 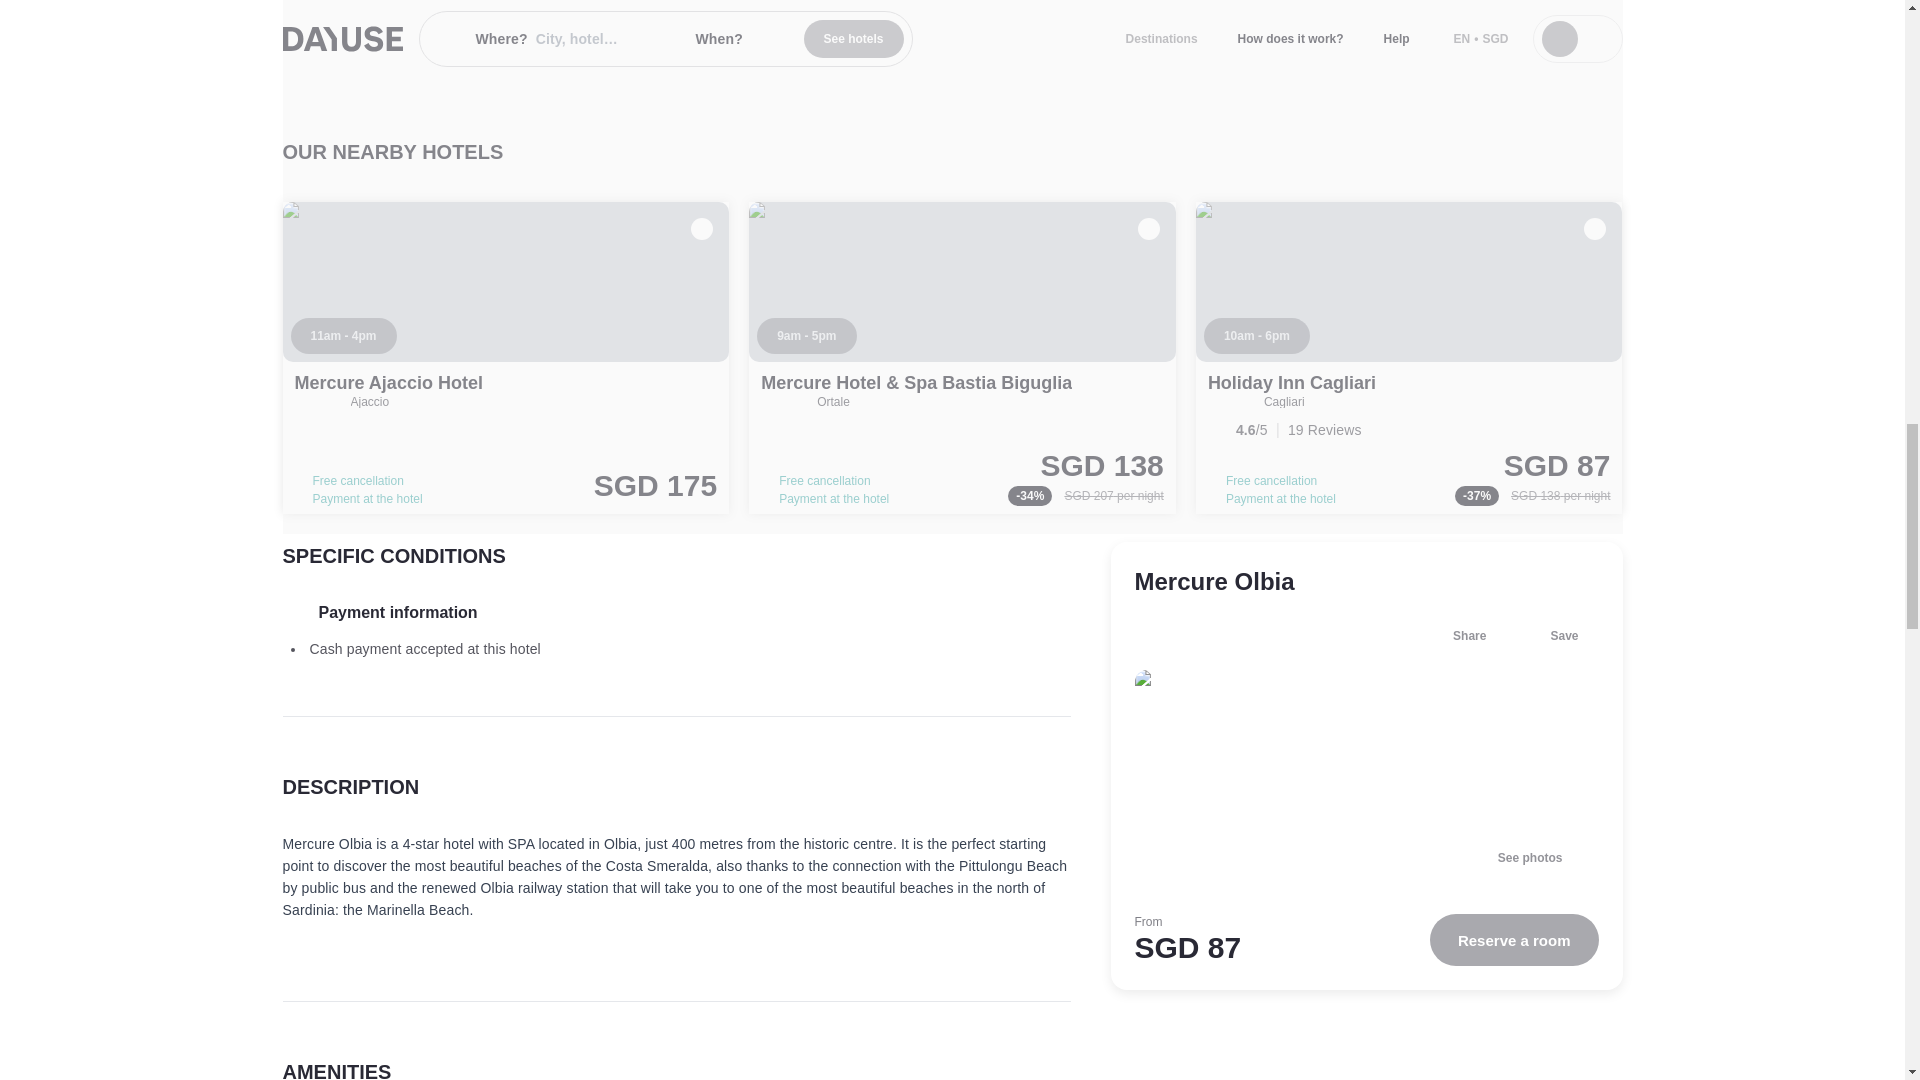 I want to click on Holiday Inn Cagliari, so click(x=1292, y=382).